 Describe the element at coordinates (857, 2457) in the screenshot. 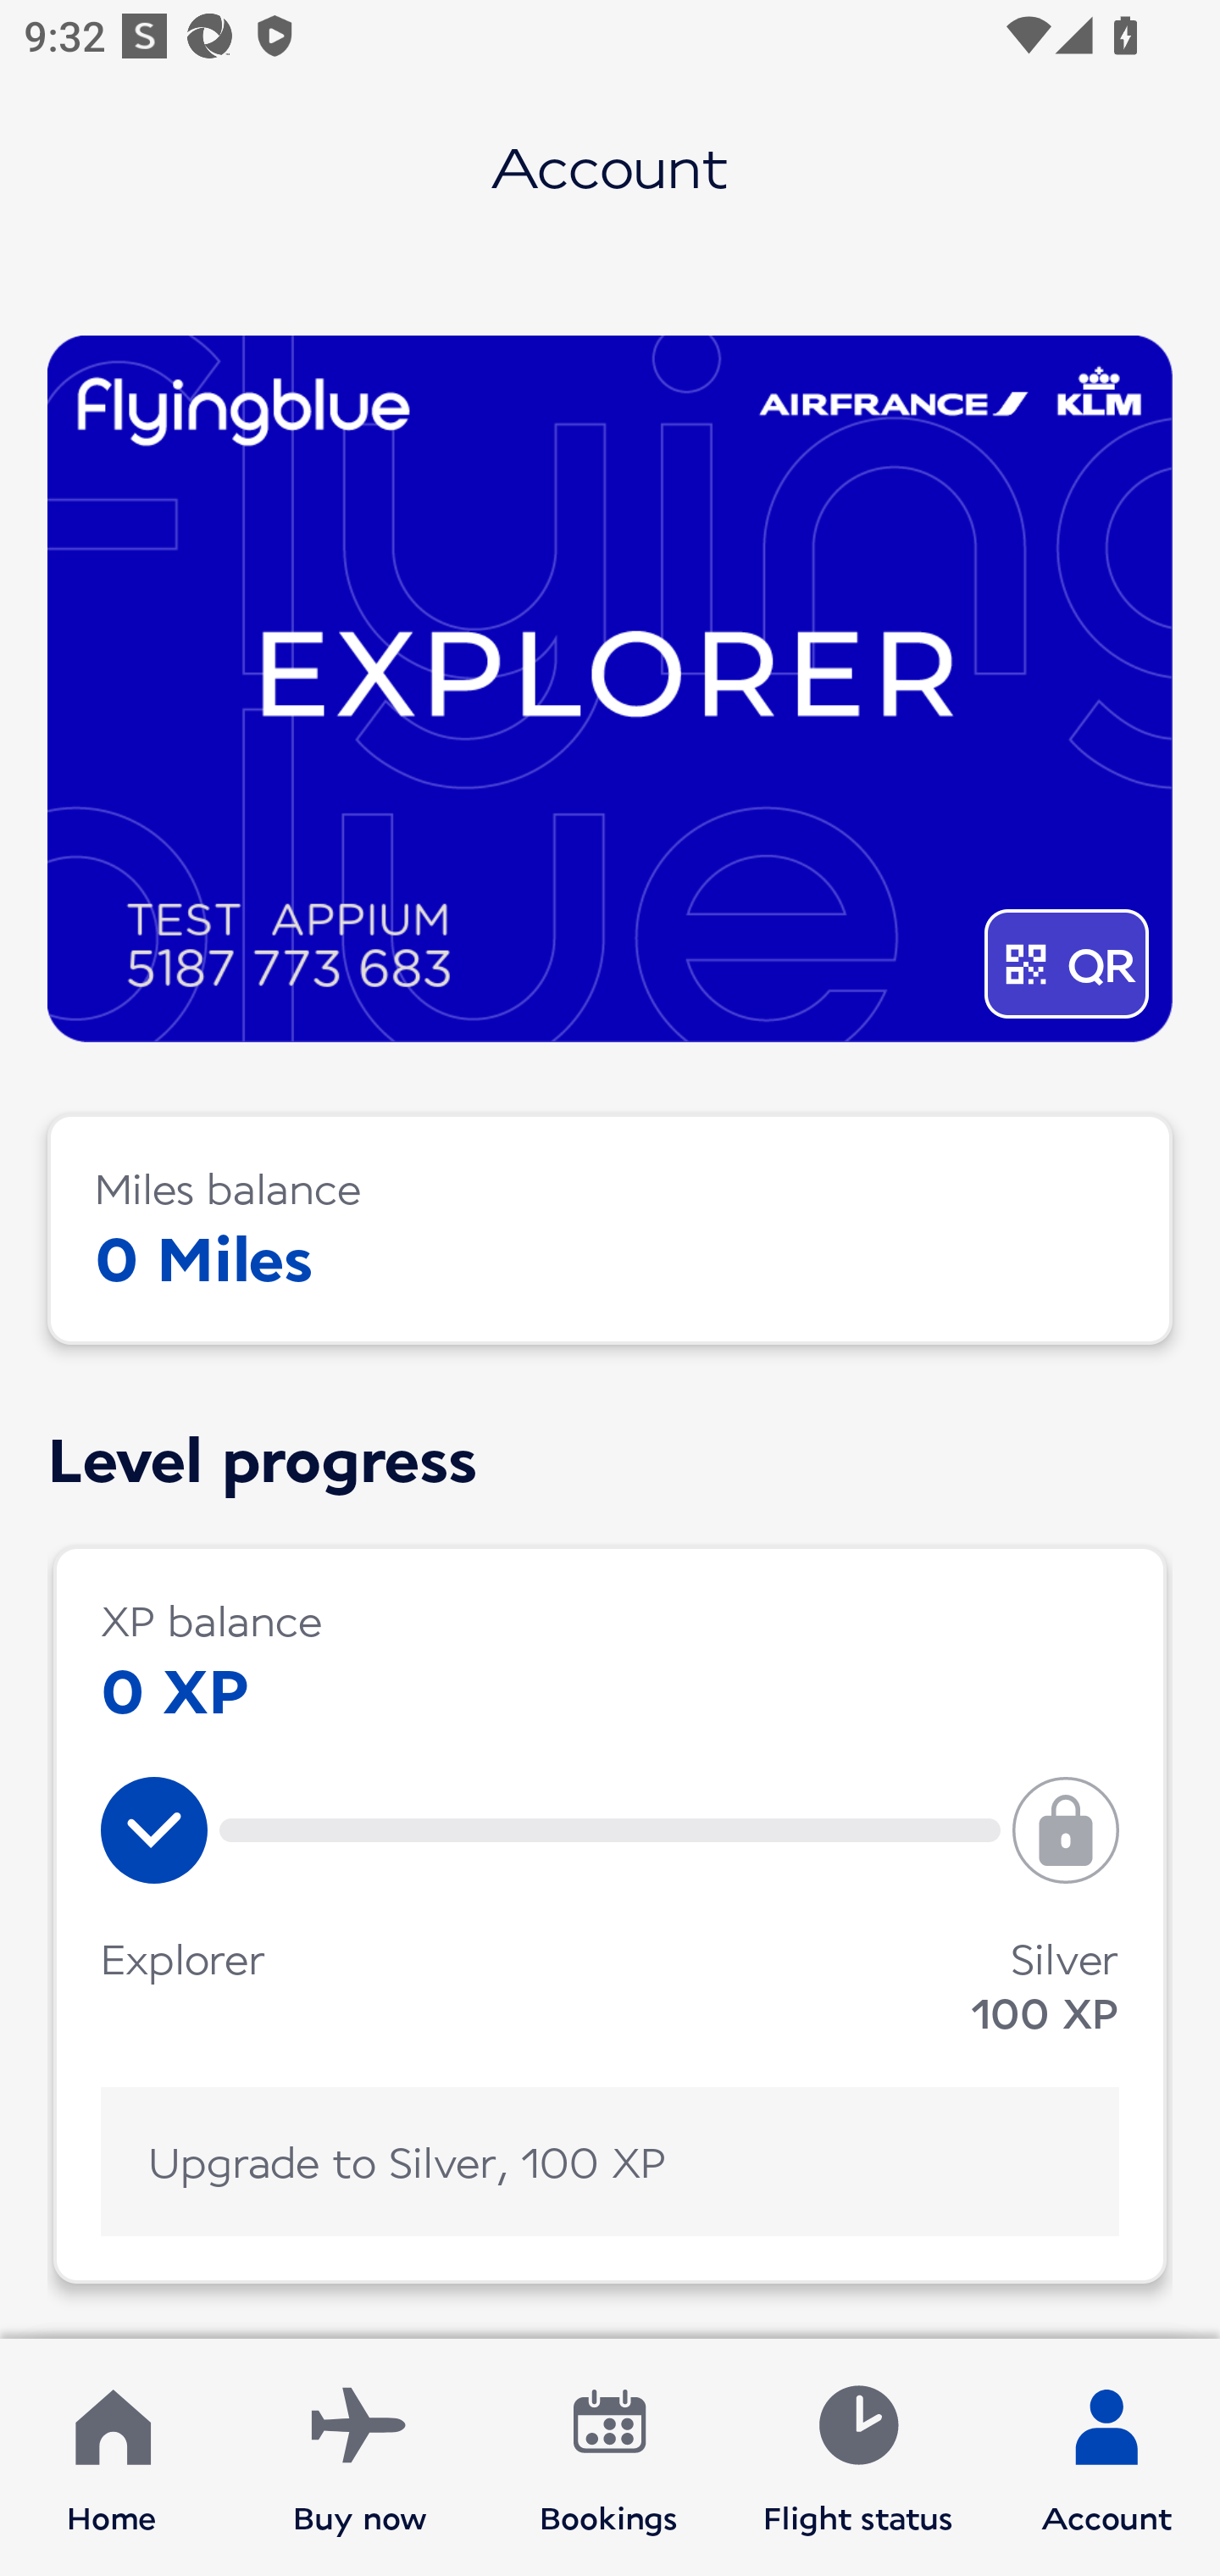

I see `Flight status` at that location.